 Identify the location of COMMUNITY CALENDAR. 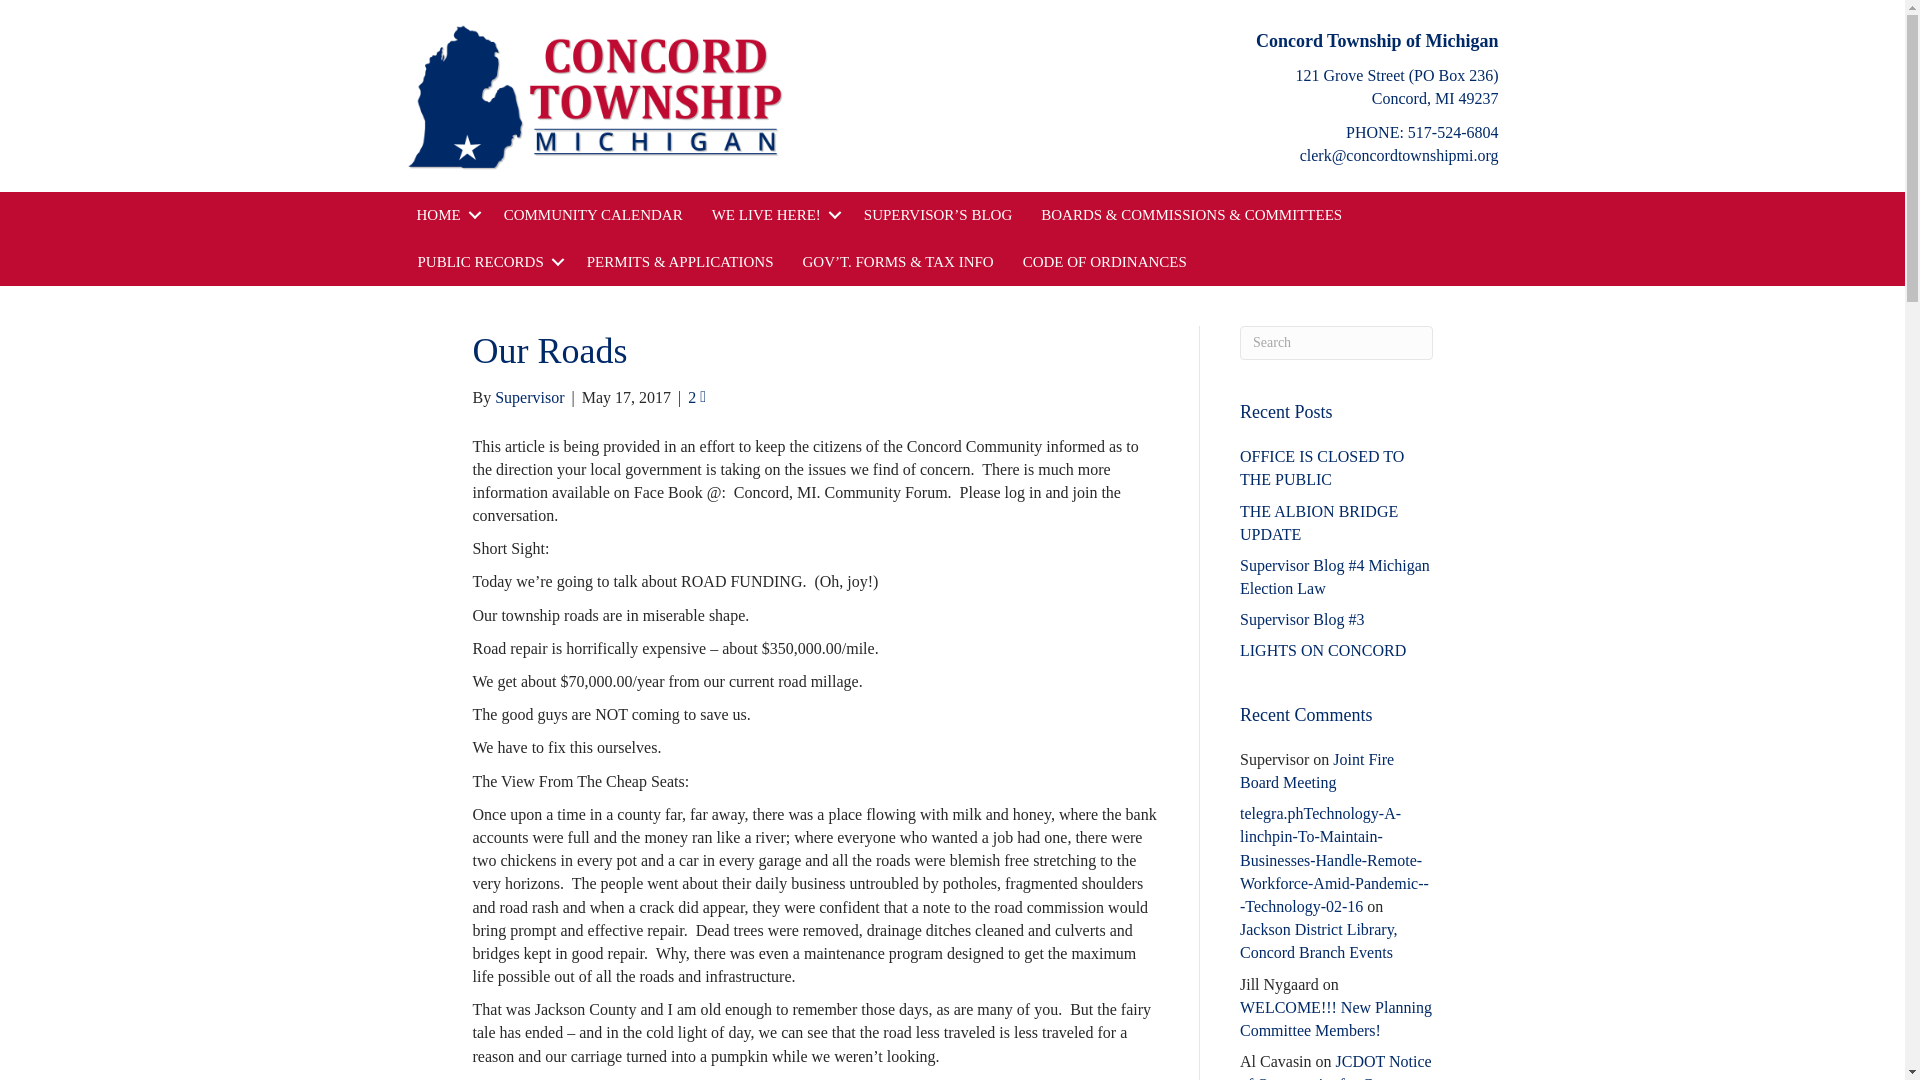
(592, 215).